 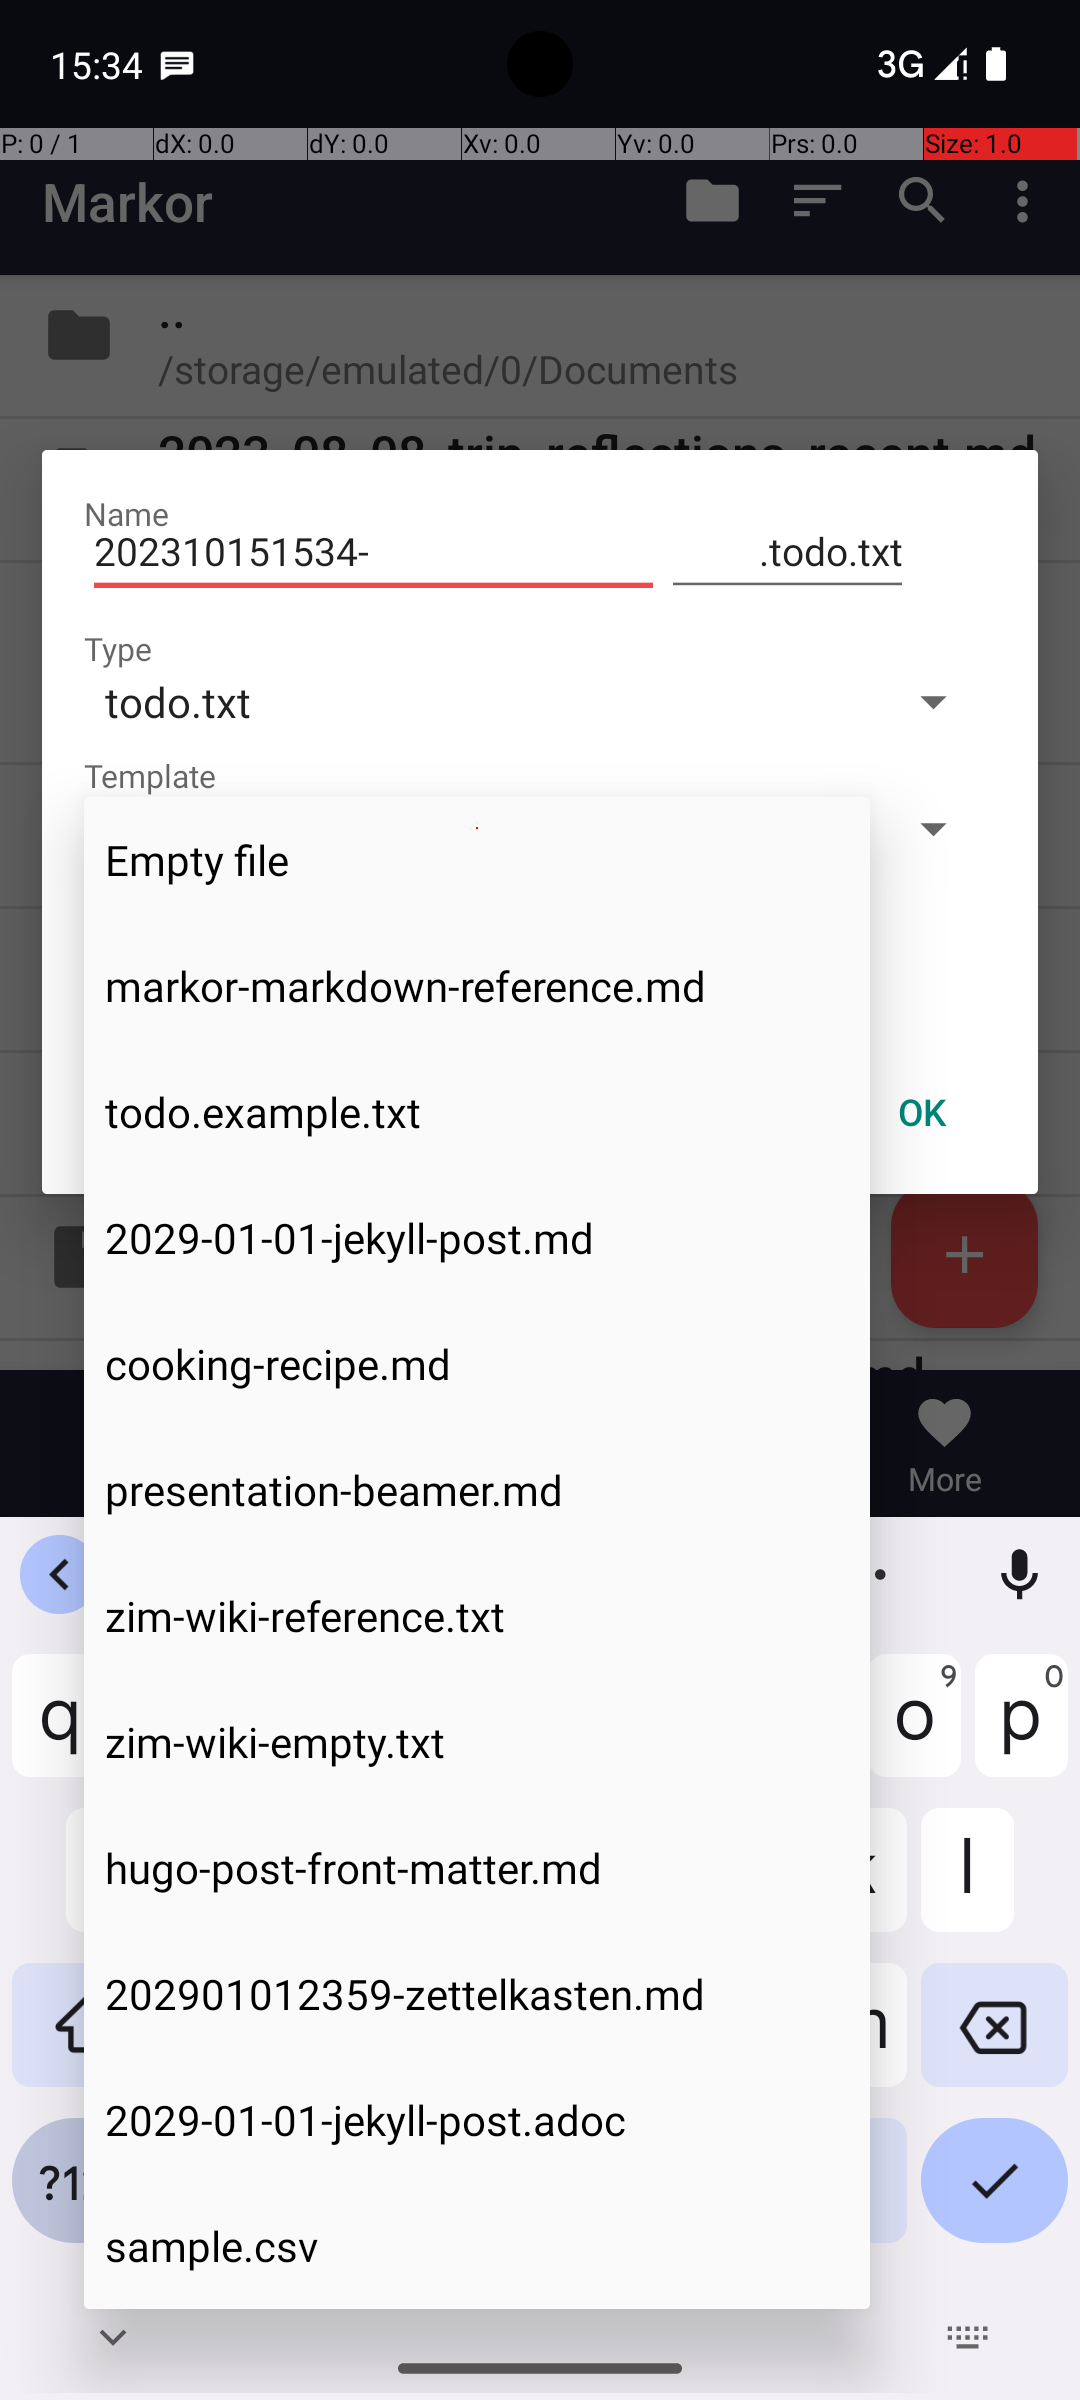 What do you see at coordinates (477, 2120) in the screenshot?
I see `2029-01-01-jekyll-post.adoc` at bounding box center [477, 2120].